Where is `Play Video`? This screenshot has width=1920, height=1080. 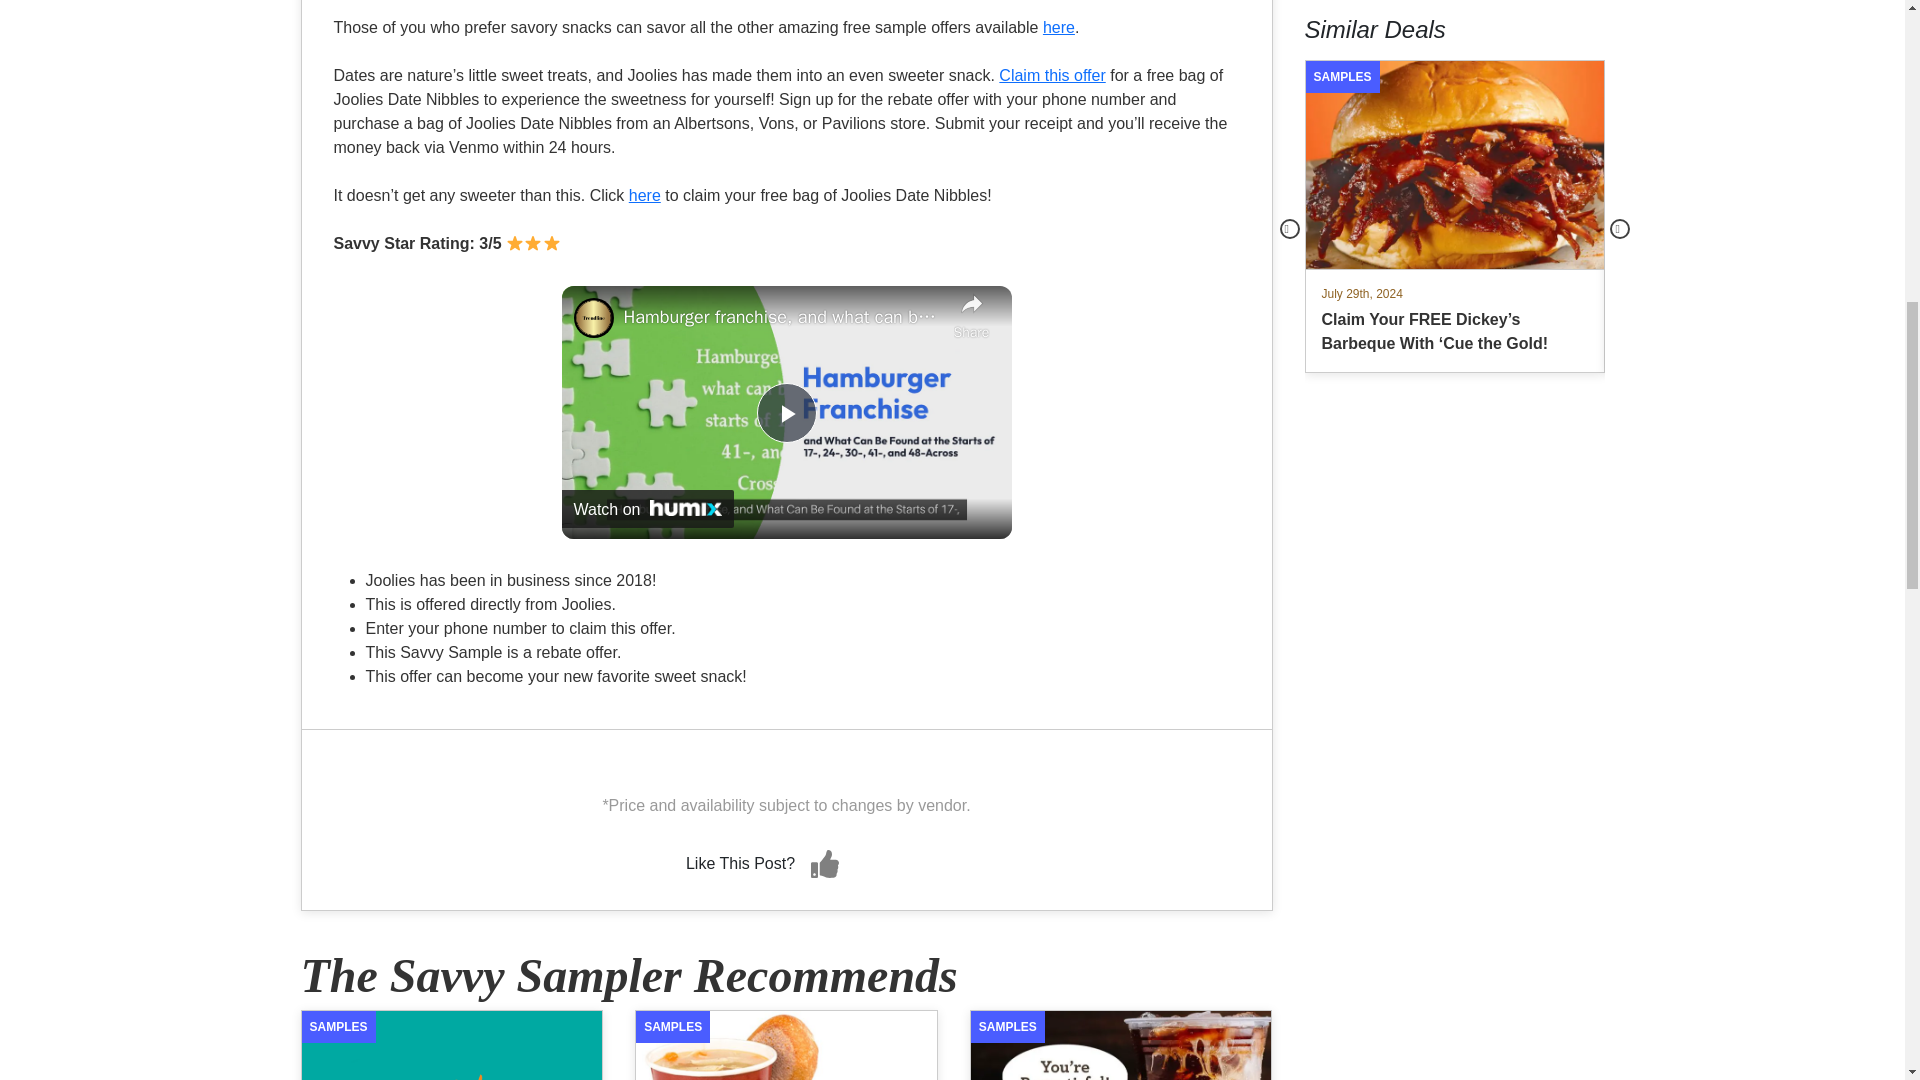 Play Video is located at coordinates (786, 412).